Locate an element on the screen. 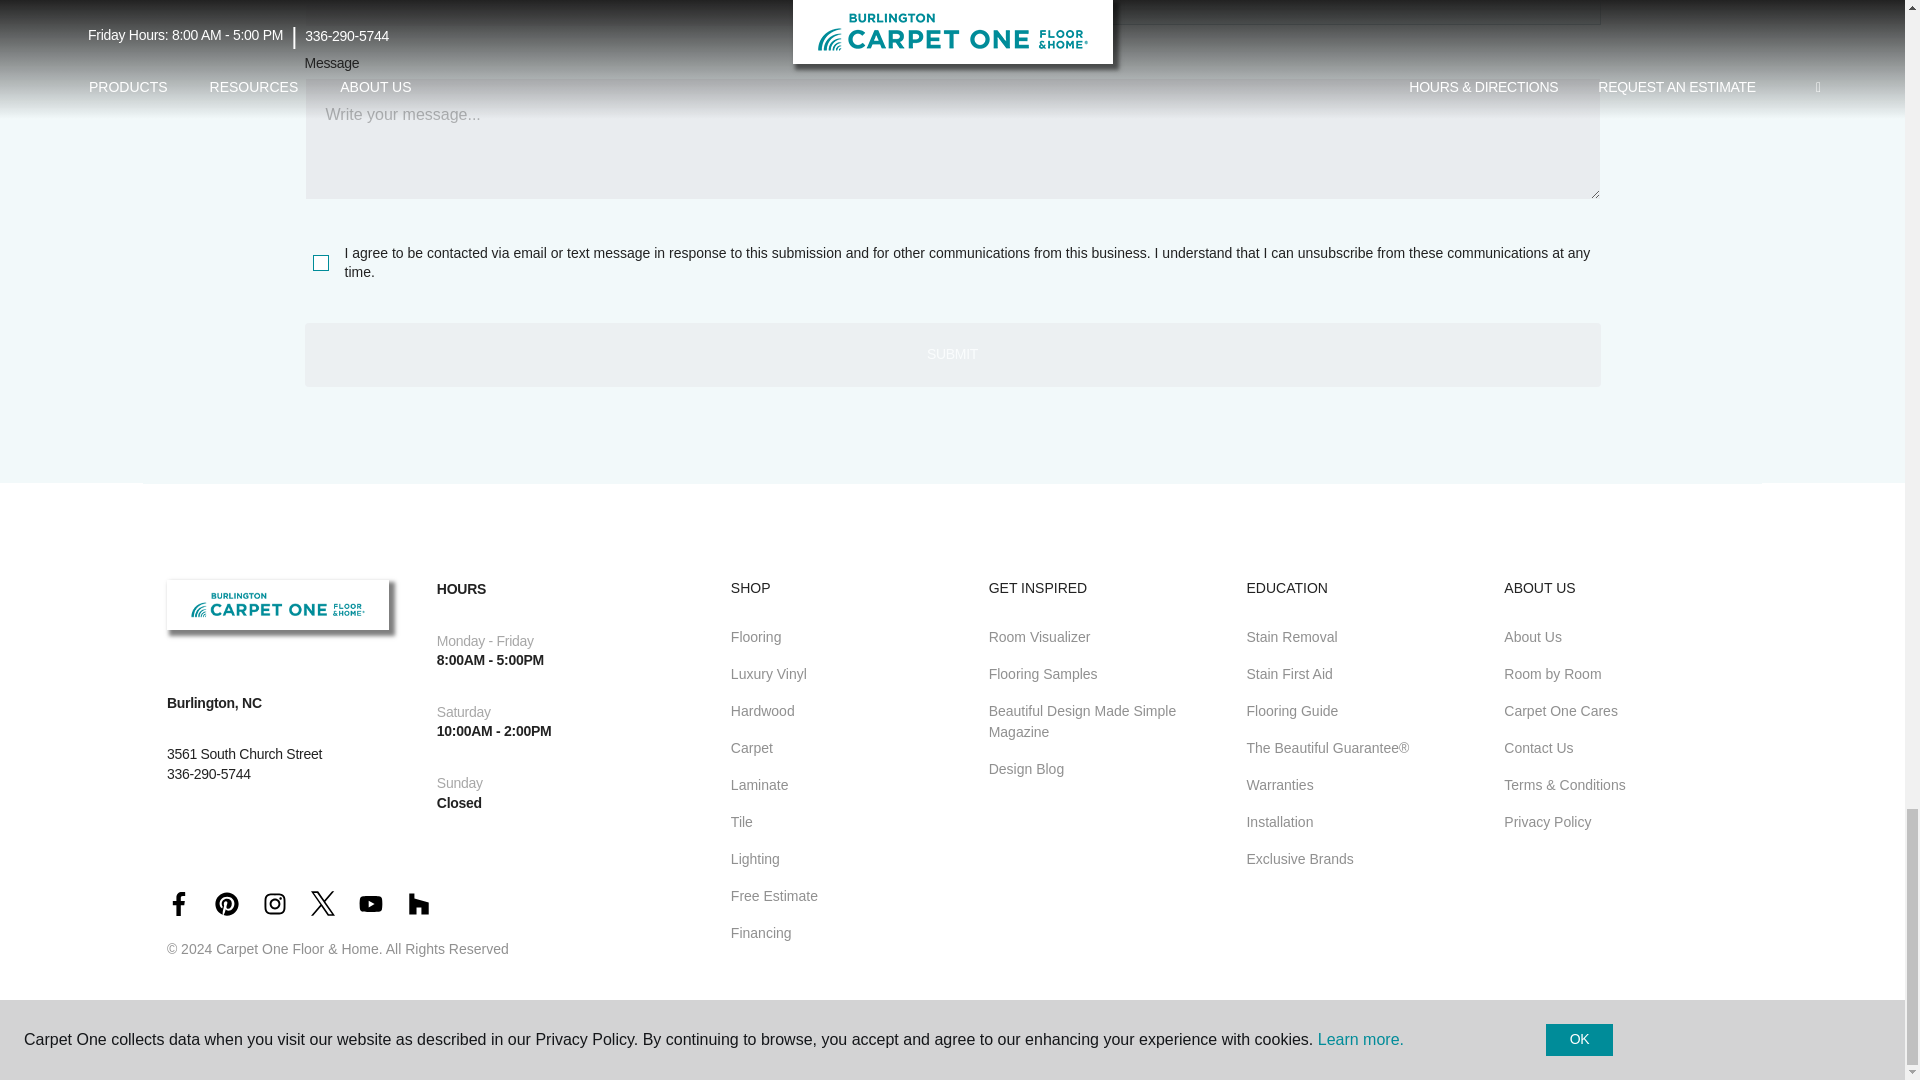 The height and width of the screenshot is (1080, 1920). MyMessage is located at coordinates (951, 138).